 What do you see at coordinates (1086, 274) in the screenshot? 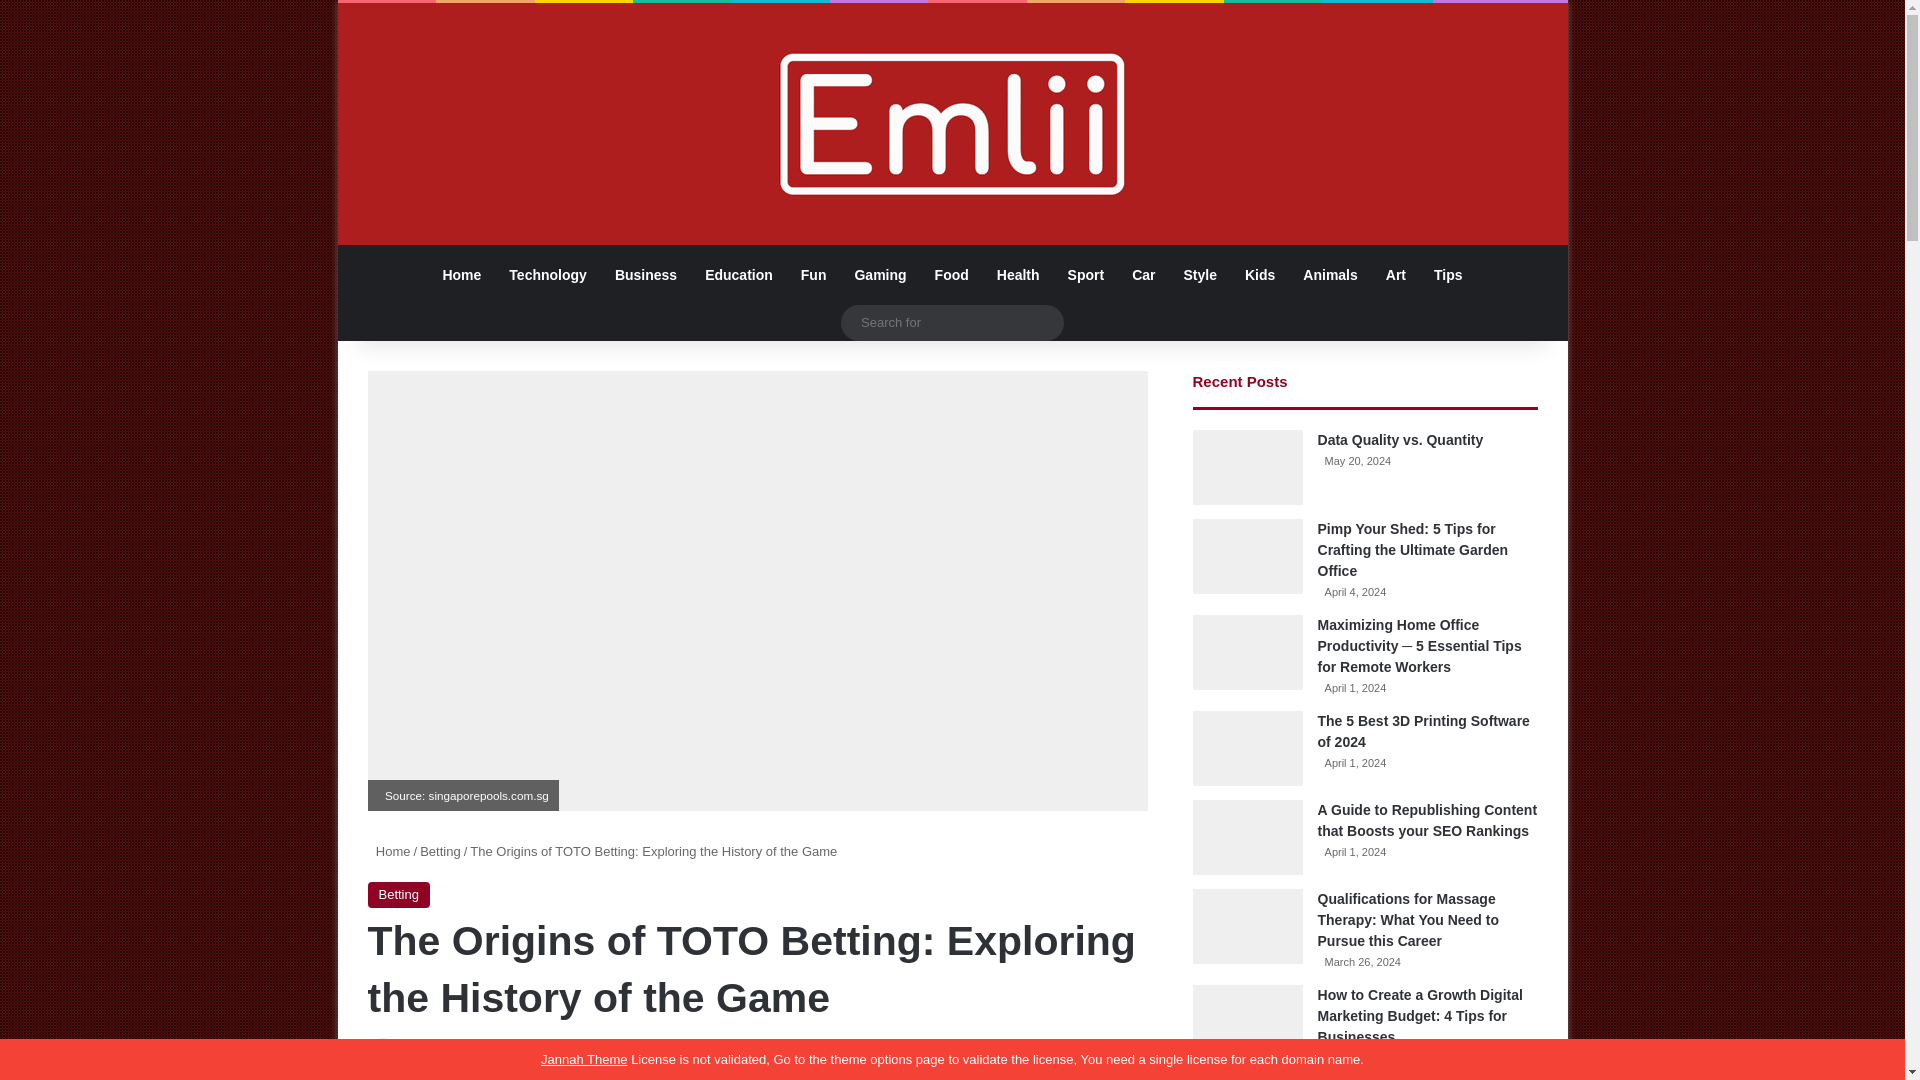
I see `Sport` at bounding box center [1086, 274].